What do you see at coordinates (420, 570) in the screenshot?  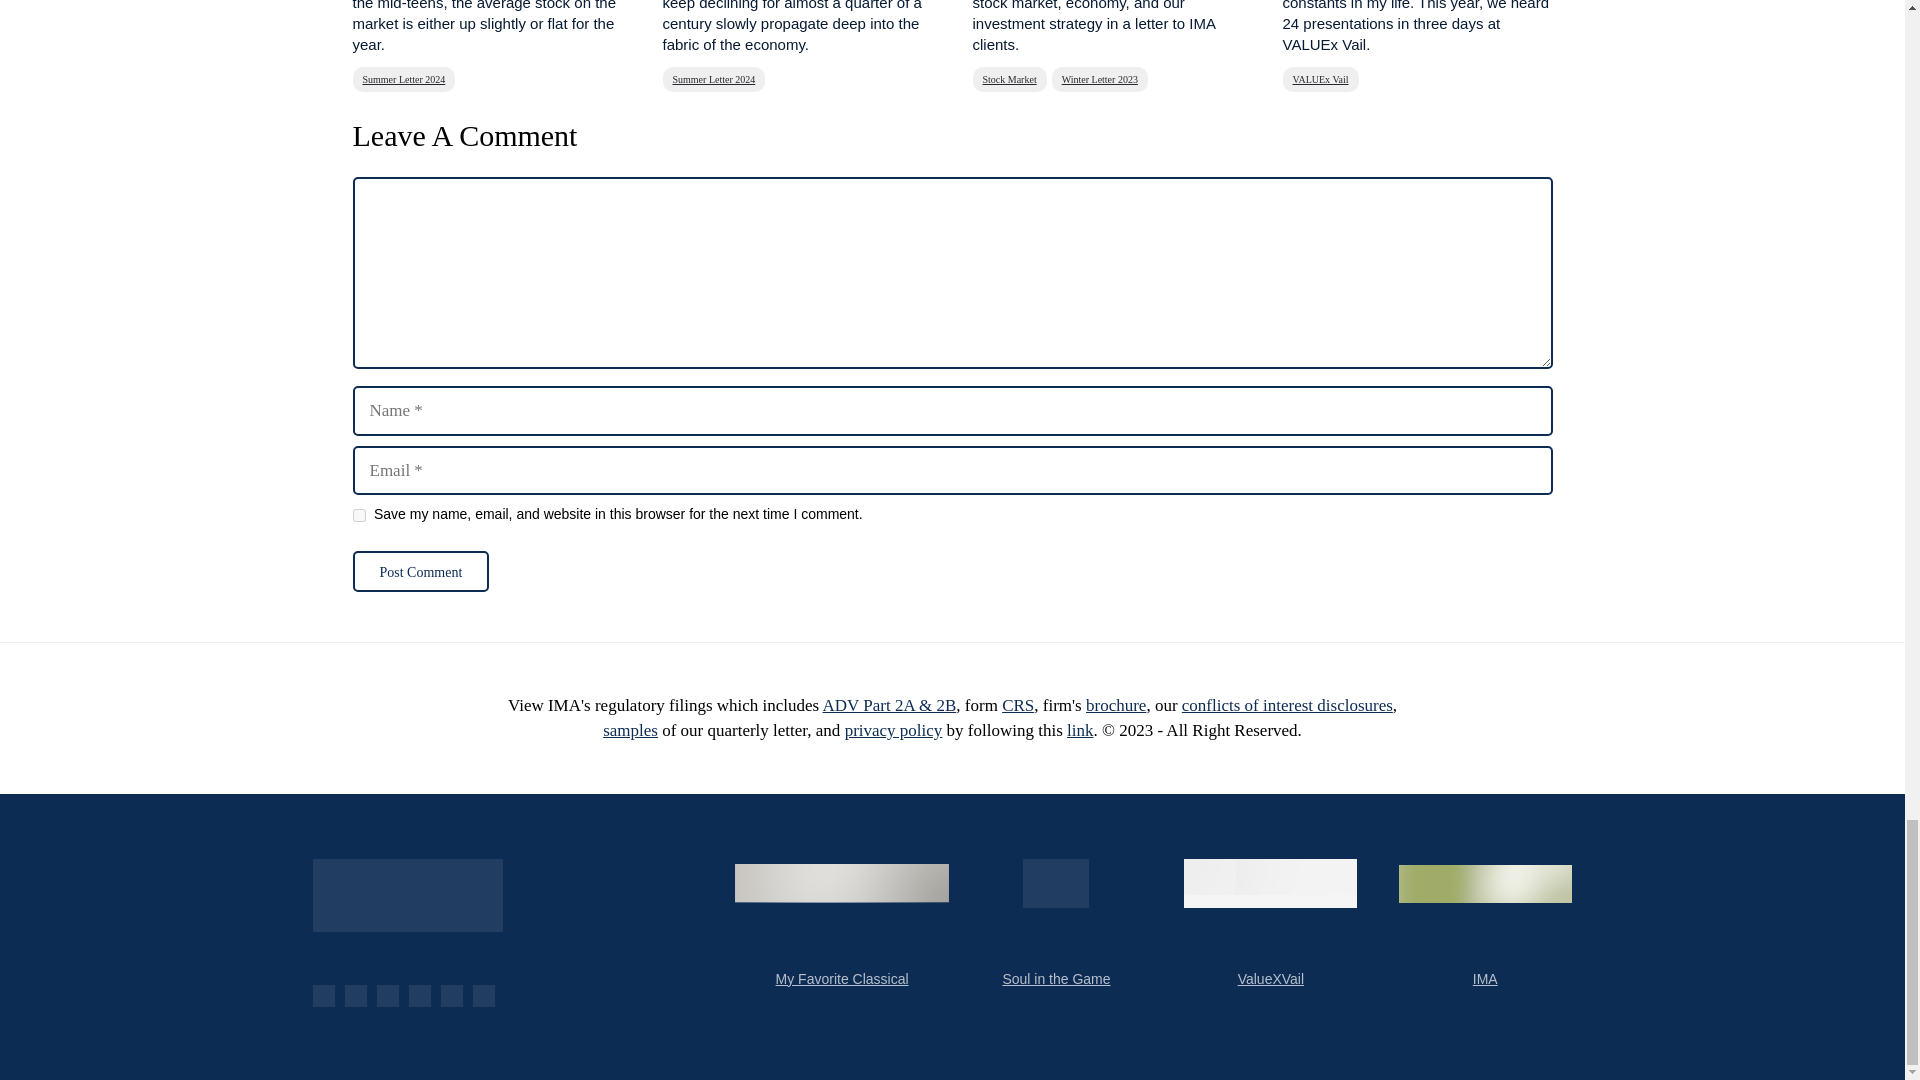 I see `Post Comment` at bounding box center [420, 570].